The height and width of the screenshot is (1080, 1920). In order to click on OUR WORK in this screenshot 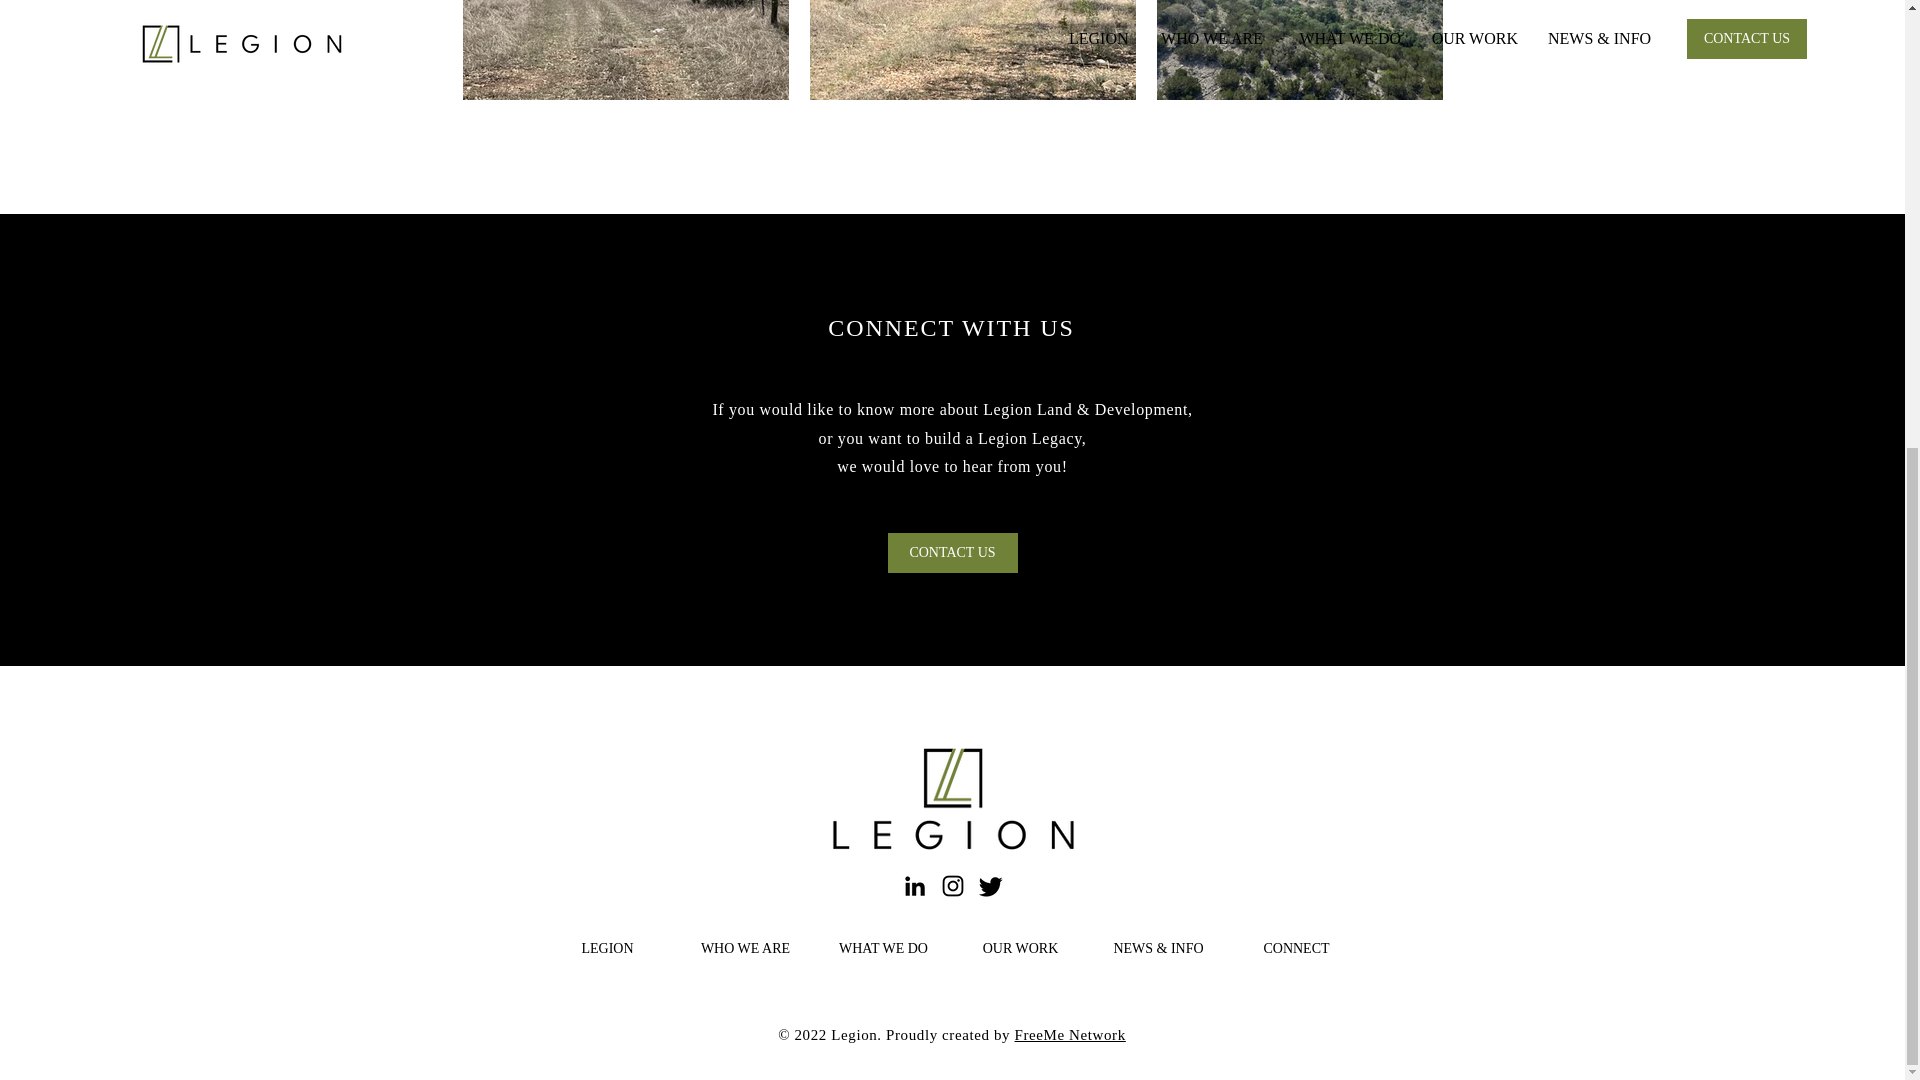, I will do `click(1020, 948)`.